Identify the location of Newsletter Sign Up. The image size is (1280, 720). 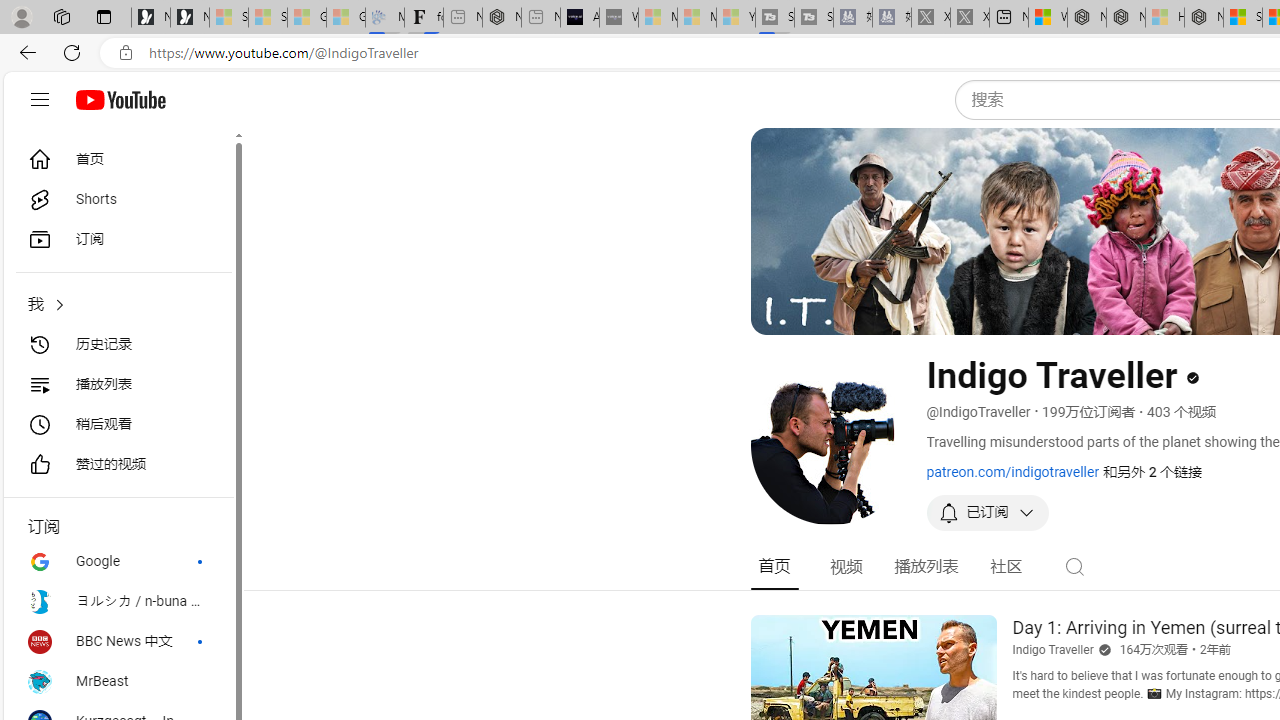
(190, 18).